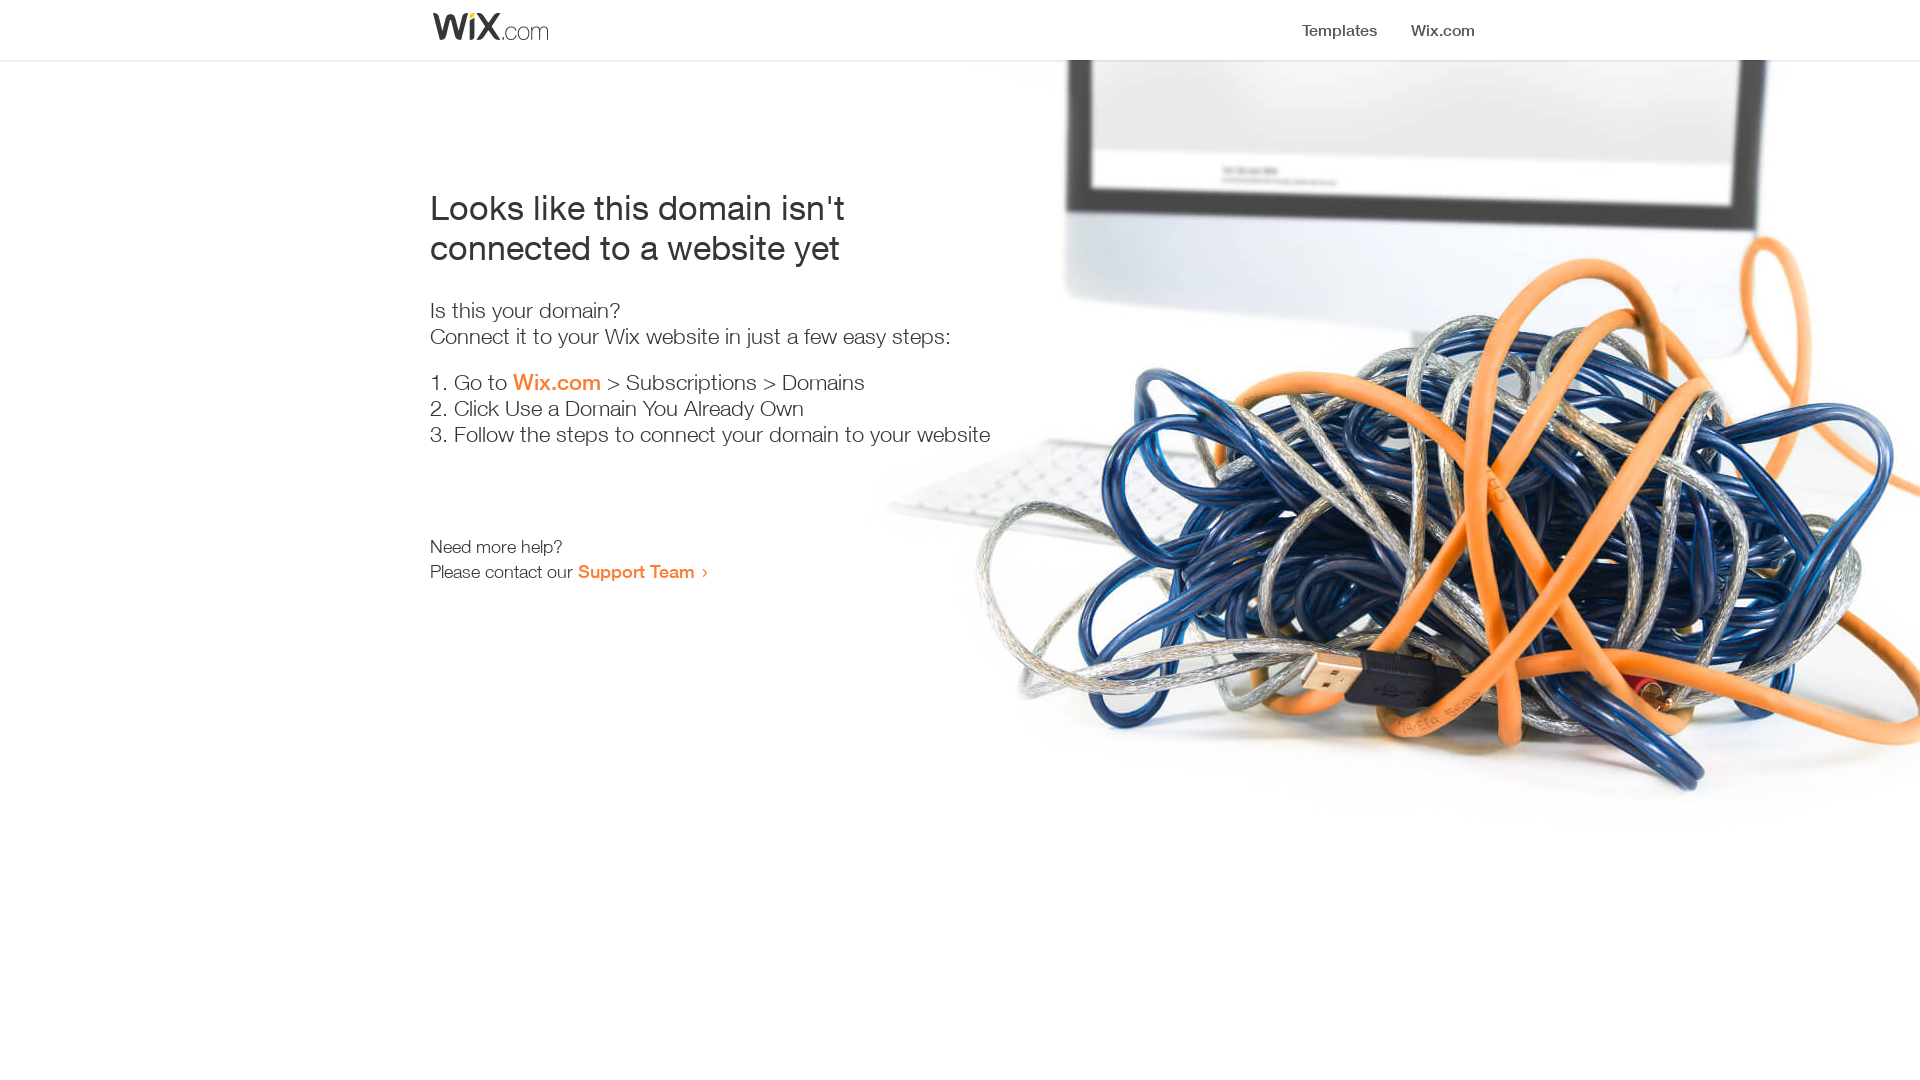  Describe the element at coordinates (557, 382) in the screenshot. I see `Wix.com` at that location.